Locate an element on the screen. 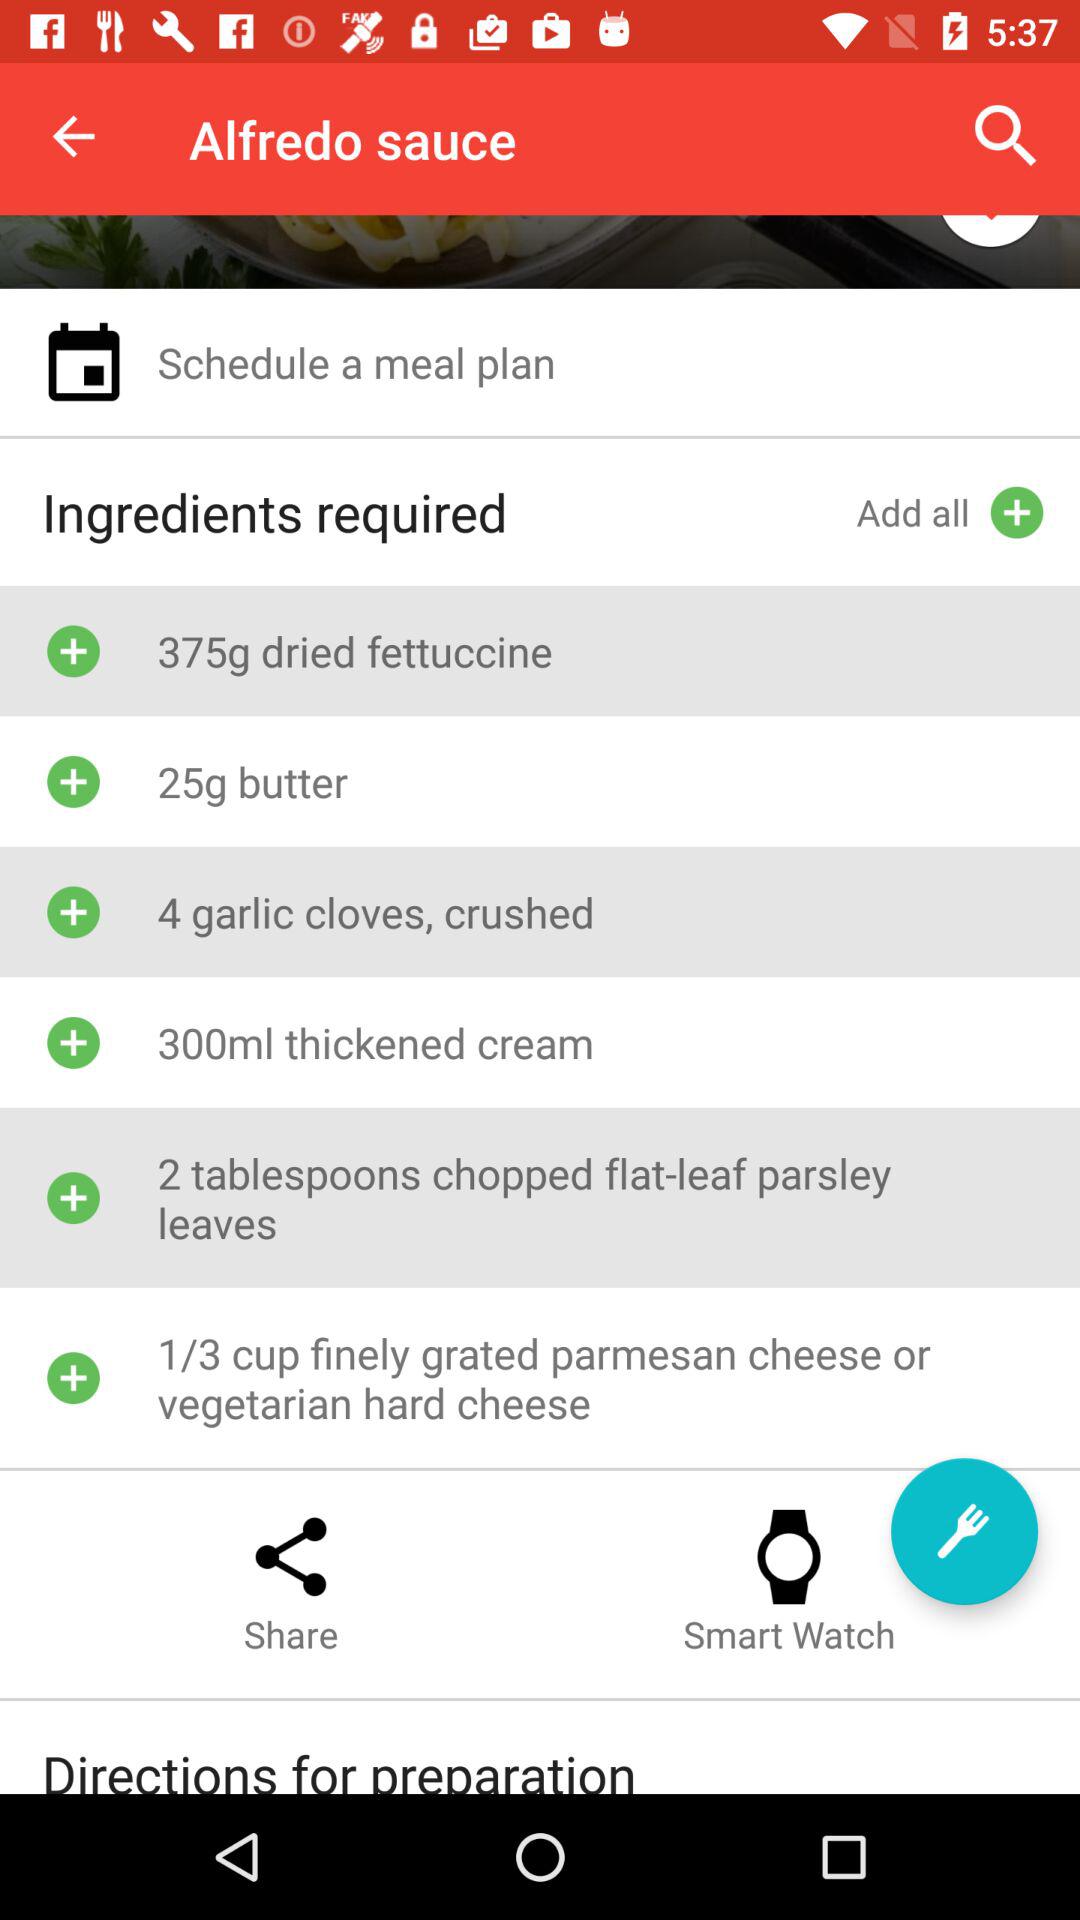 The image size is (1080, 1920). click on the add symbol which is left hand side of the text 375g dried fettuccine is located at coordinates (73, 650).